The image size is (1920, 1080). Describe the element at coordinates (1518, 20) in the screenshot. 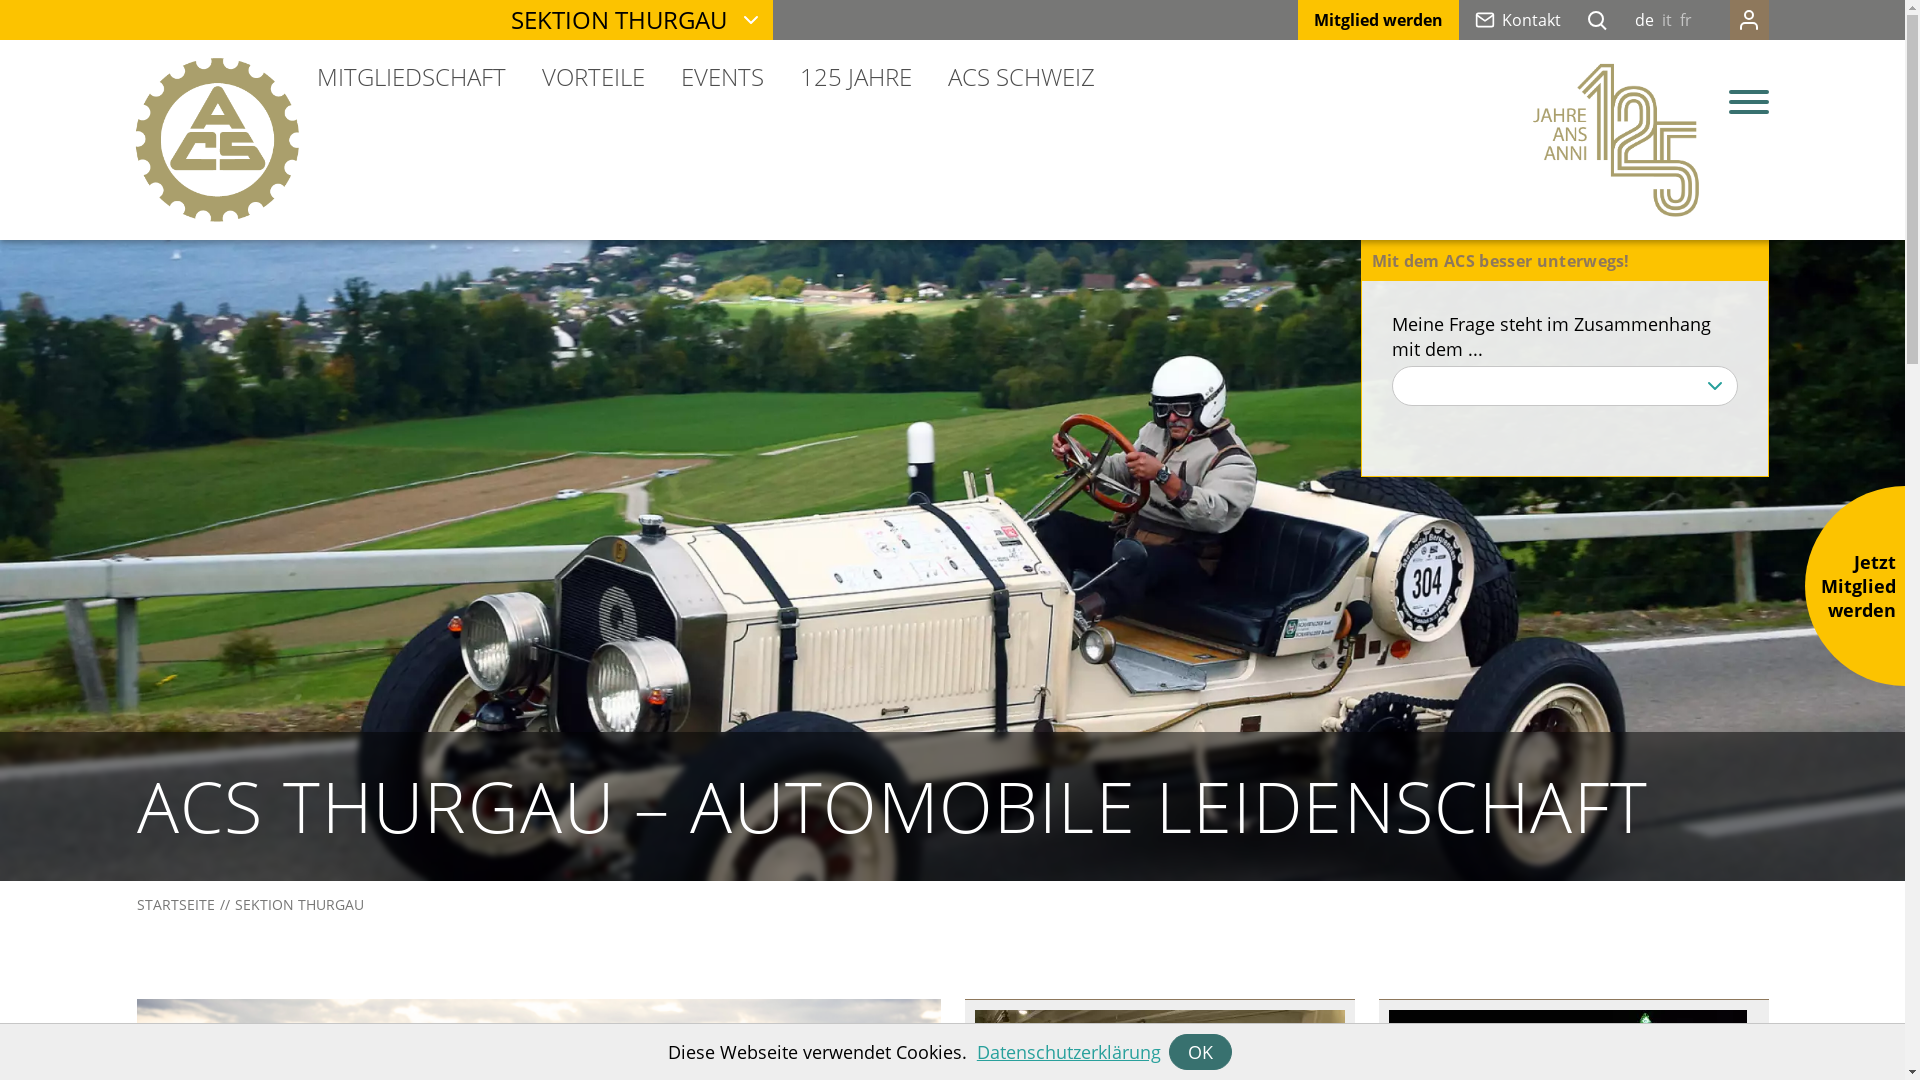

I see `Kontakt` at that location.